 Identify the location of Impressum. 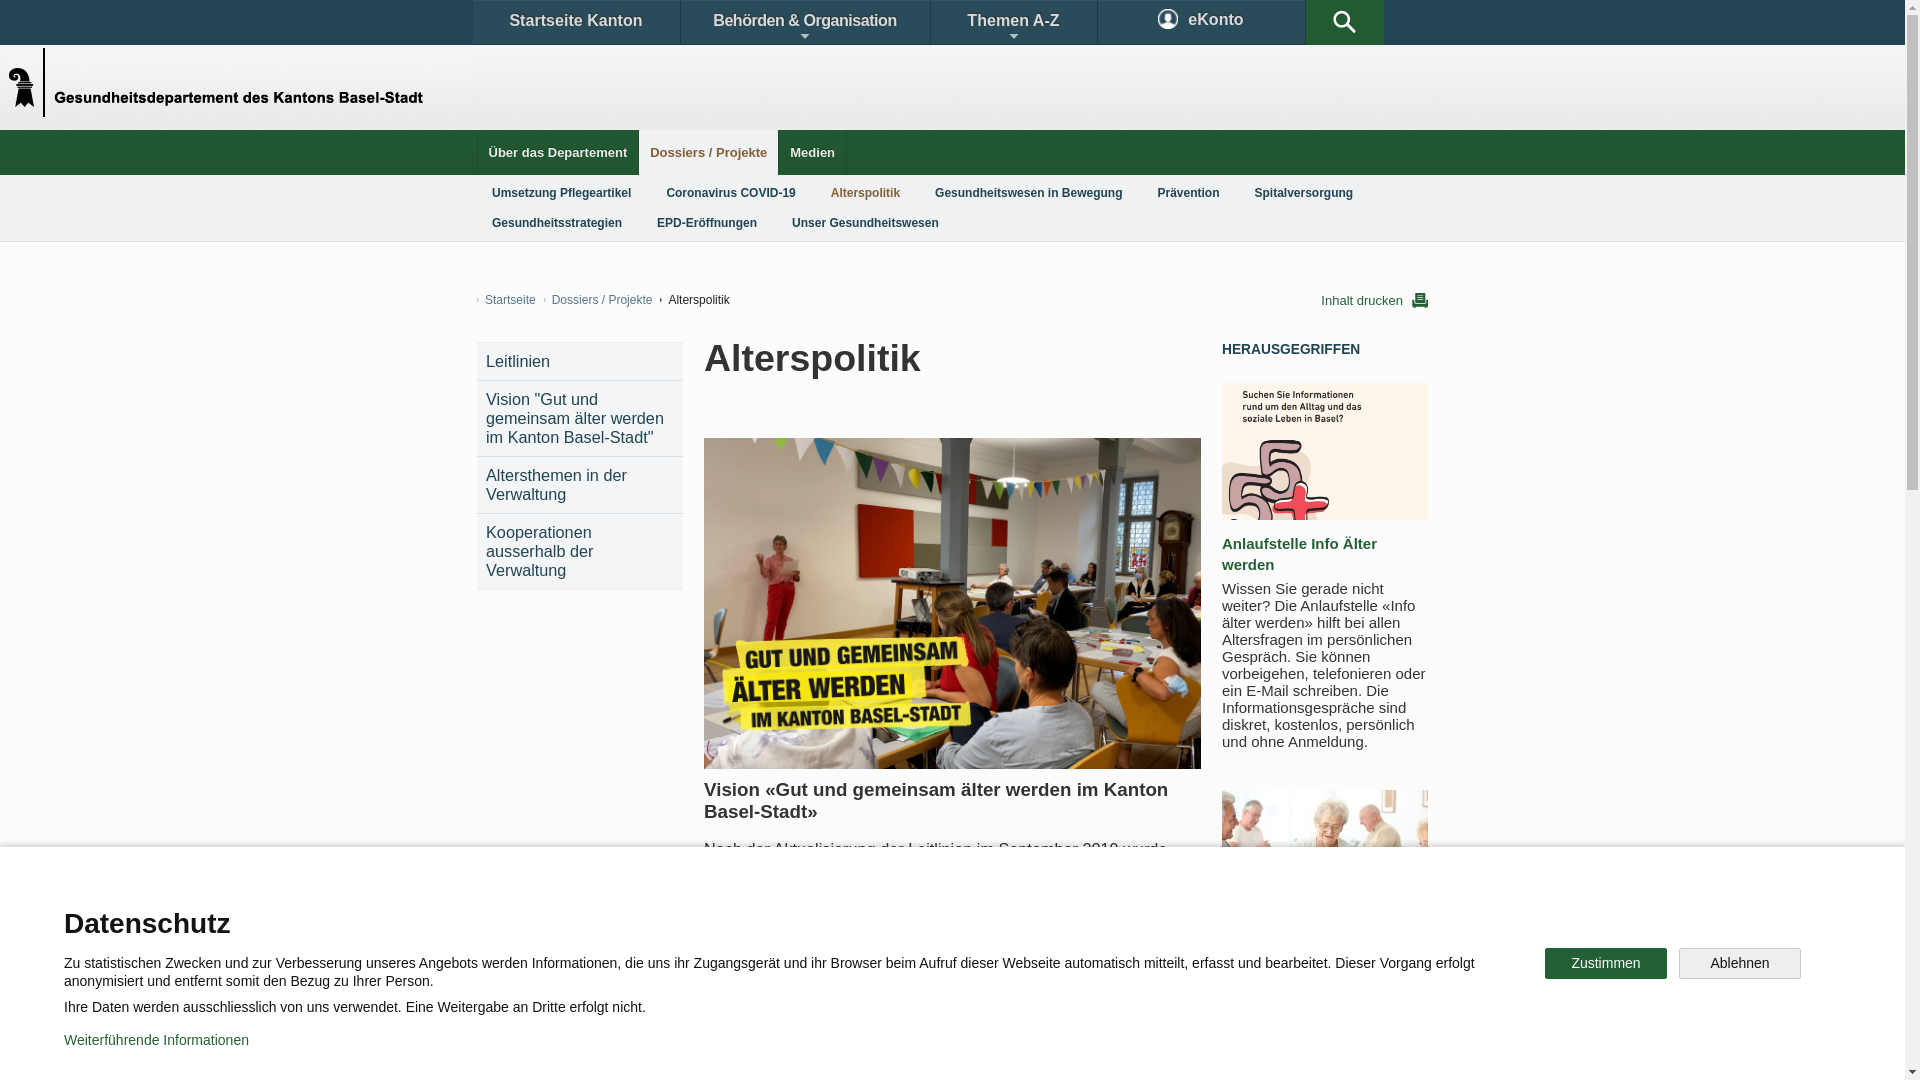
(856, 1050).